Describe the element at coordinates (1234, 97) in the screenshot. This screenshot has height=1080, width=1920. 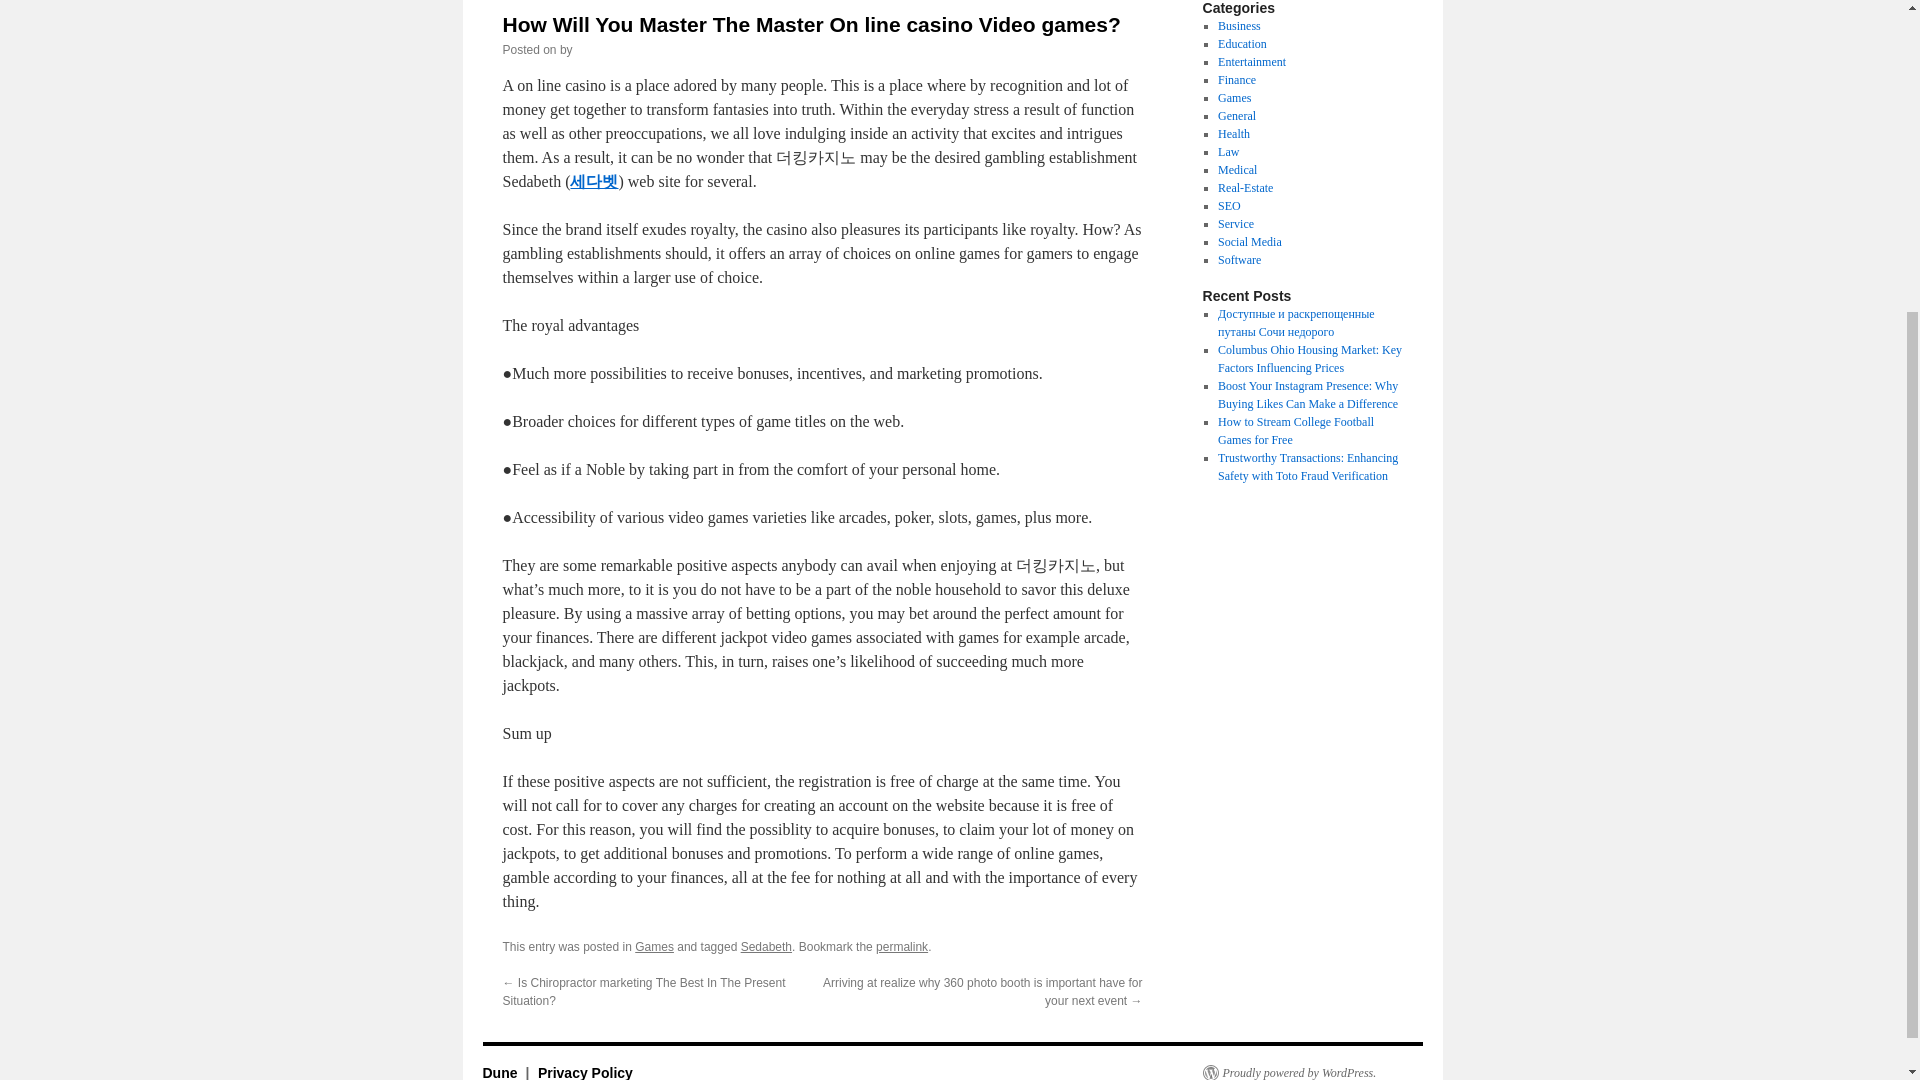
I see `Games` at that location.